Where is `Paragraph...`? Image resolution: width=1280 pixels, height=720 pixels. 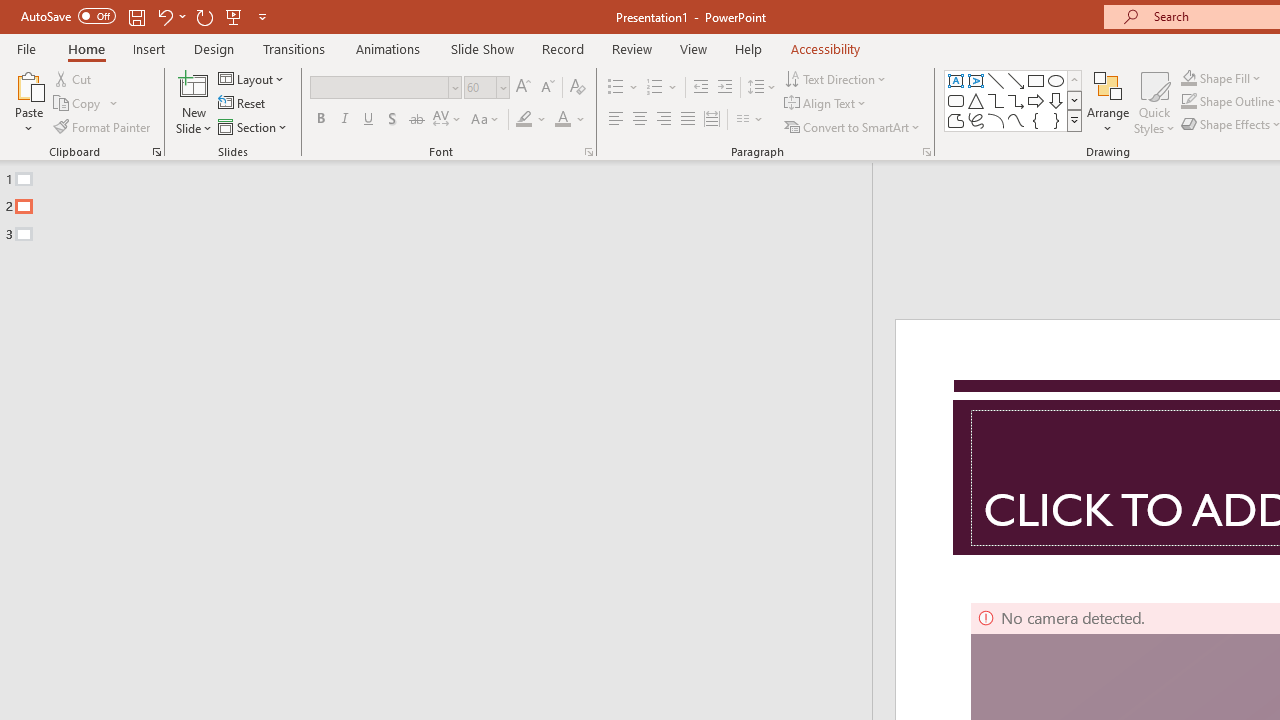
Paragraph... is located at coordinates (926, 152).